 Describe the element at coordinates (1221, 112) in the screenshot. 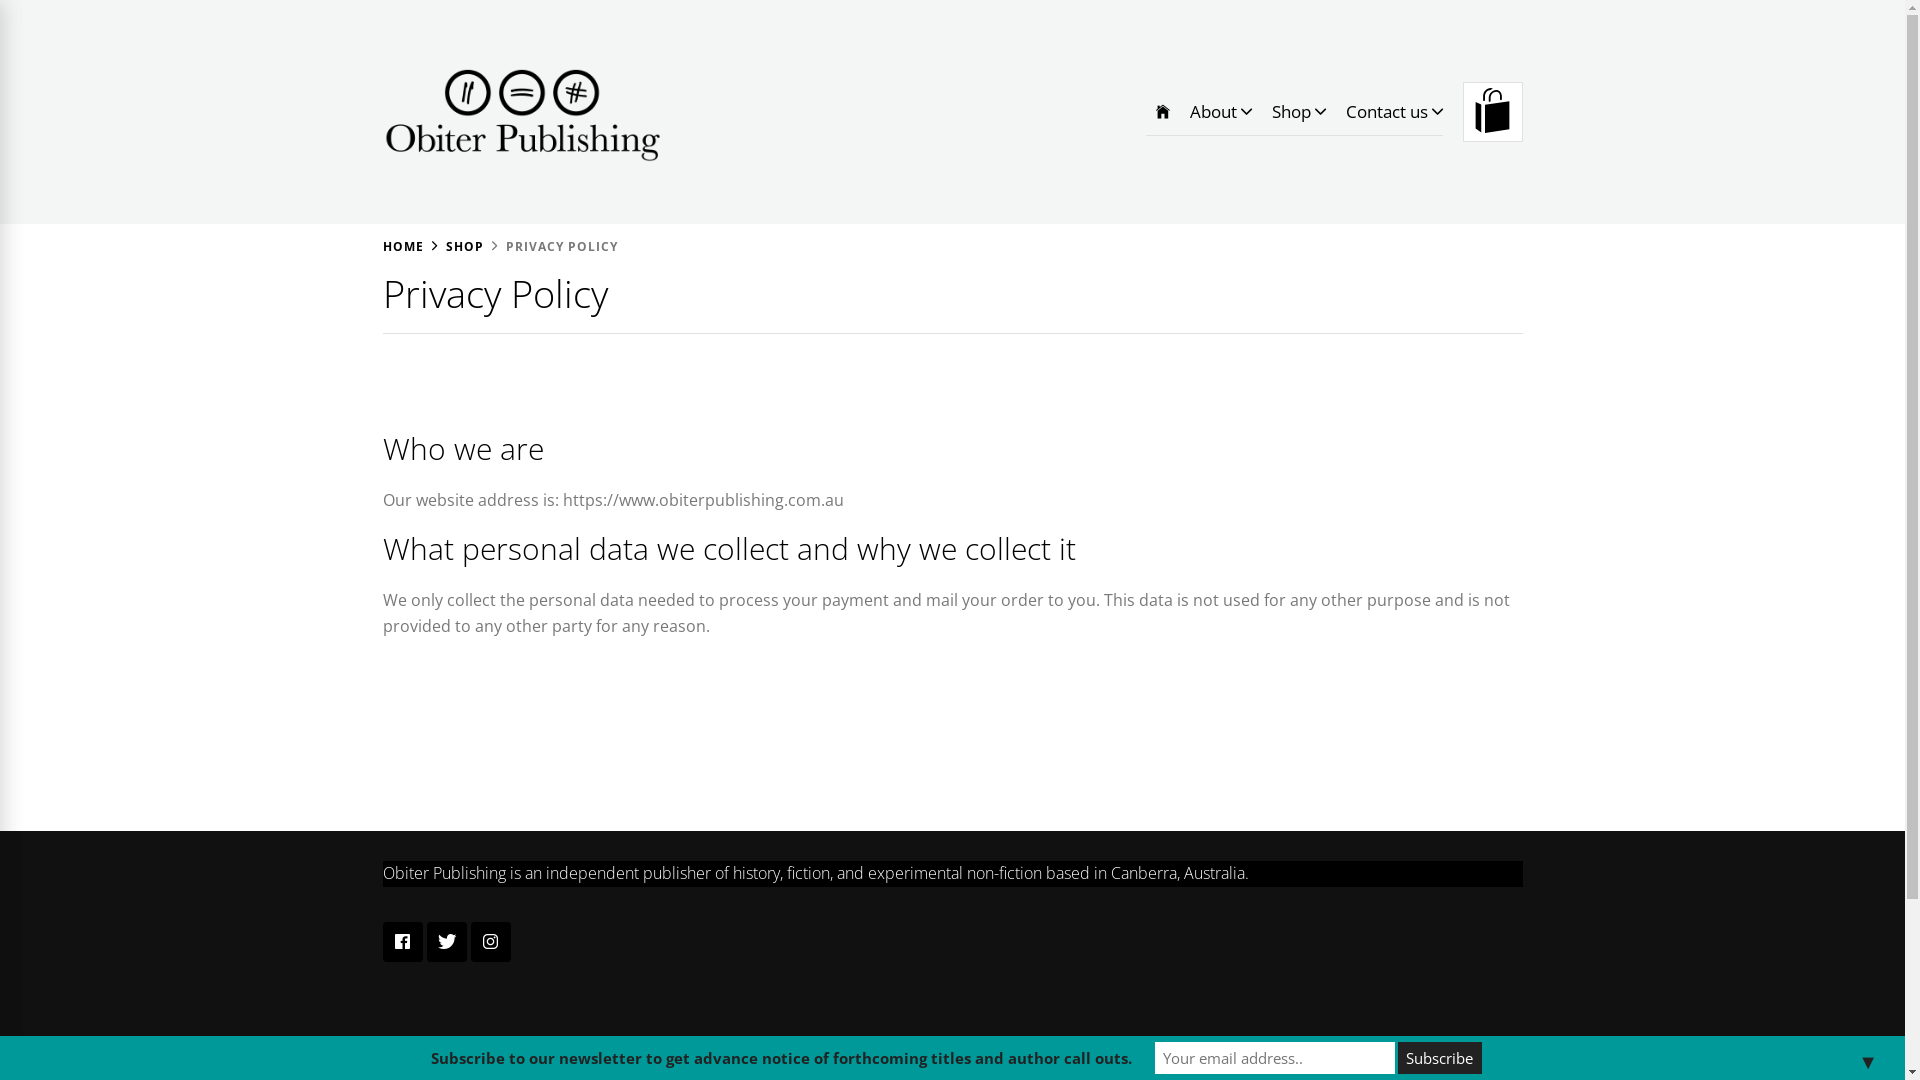

I see `About` at that location.